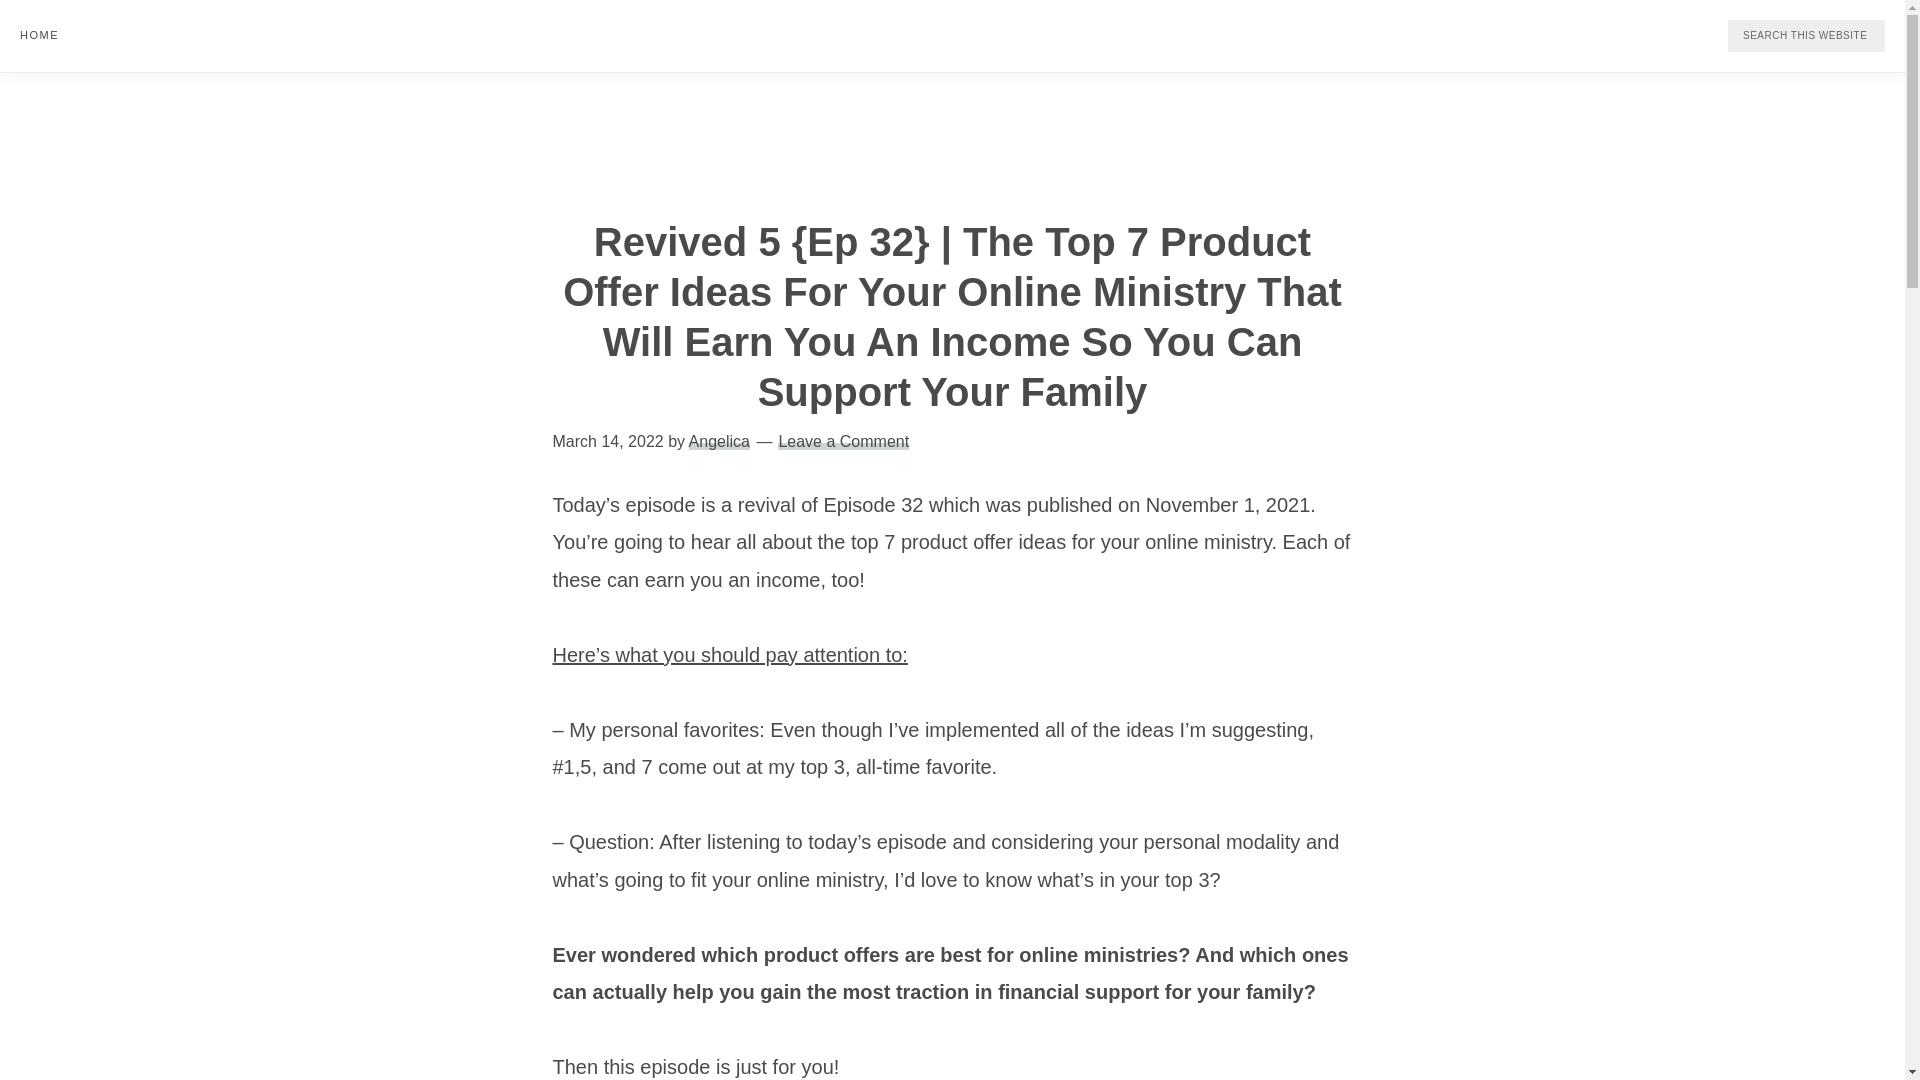  Describe the element at coordinates (842, 440) in the screenshot. I see `Leave a Comment` at that location.